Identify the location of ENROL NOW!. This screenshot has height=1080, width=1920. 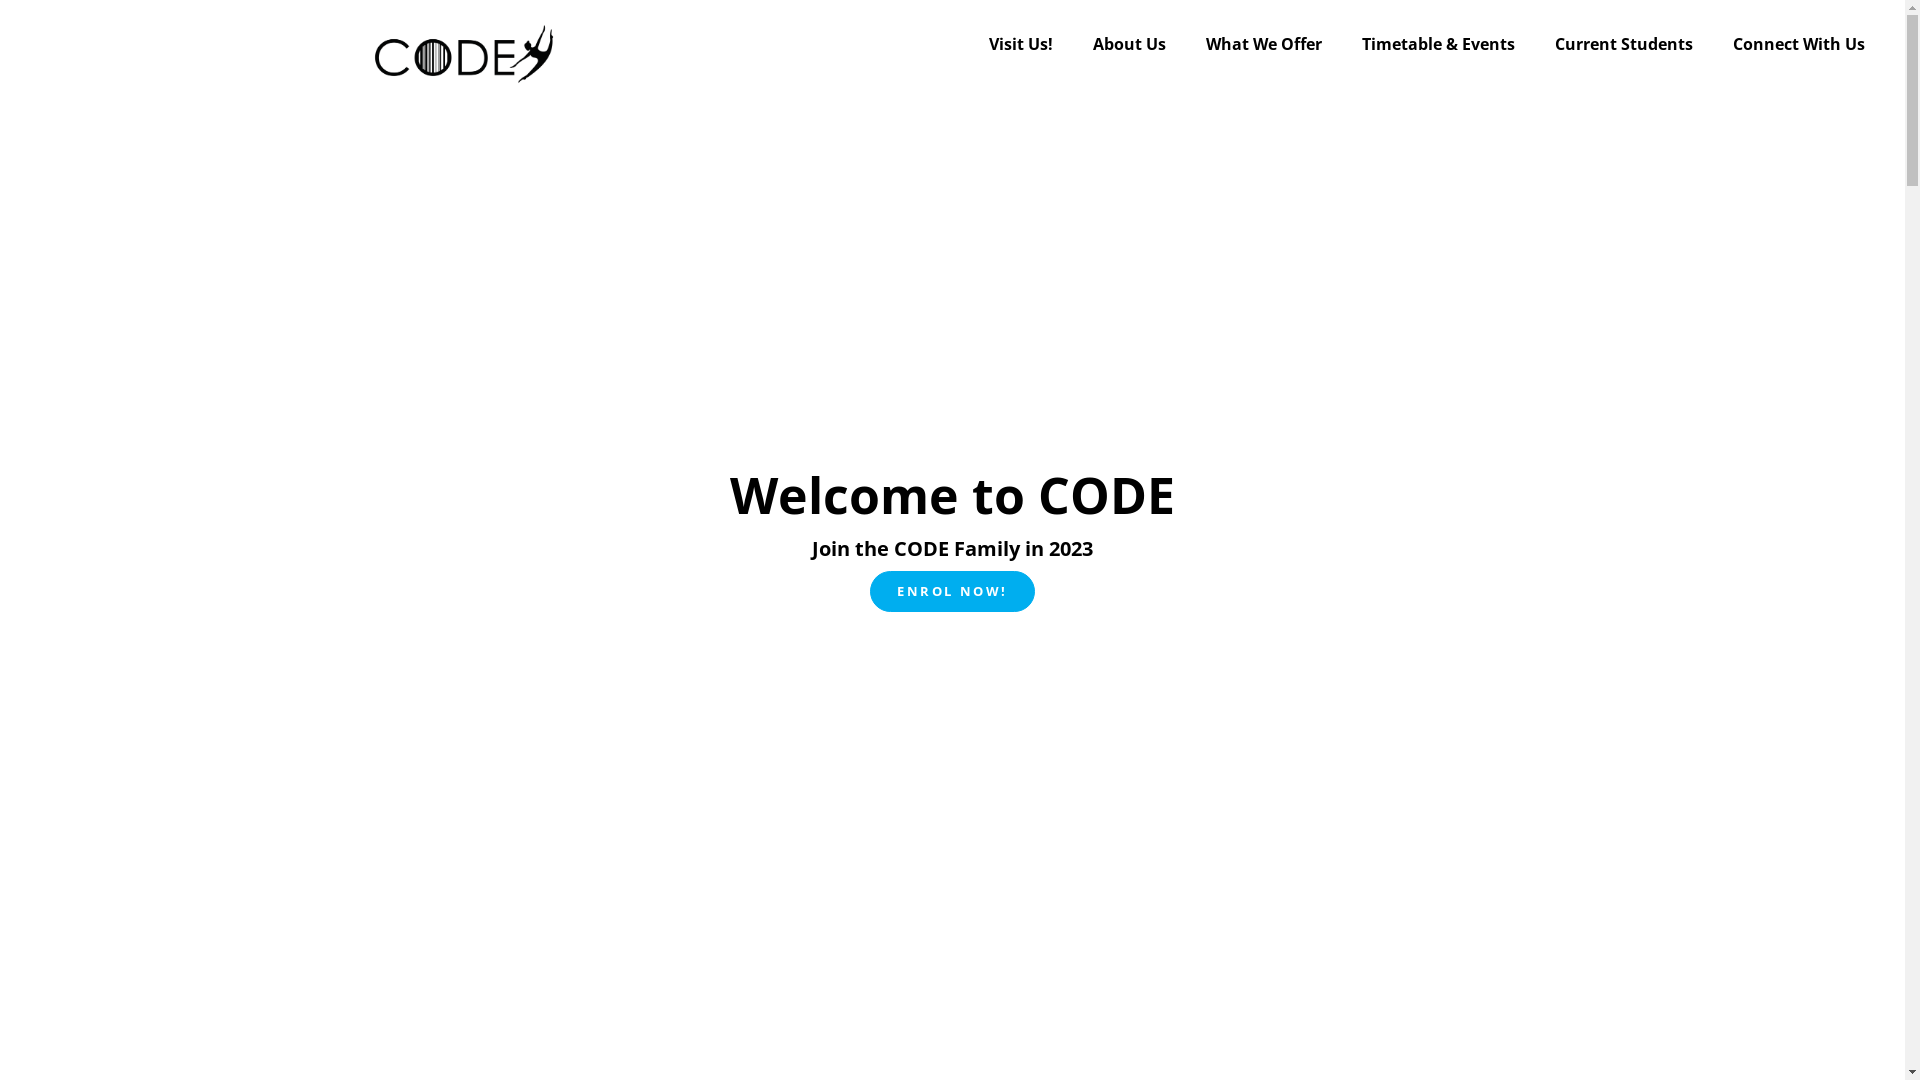
(952, 590).